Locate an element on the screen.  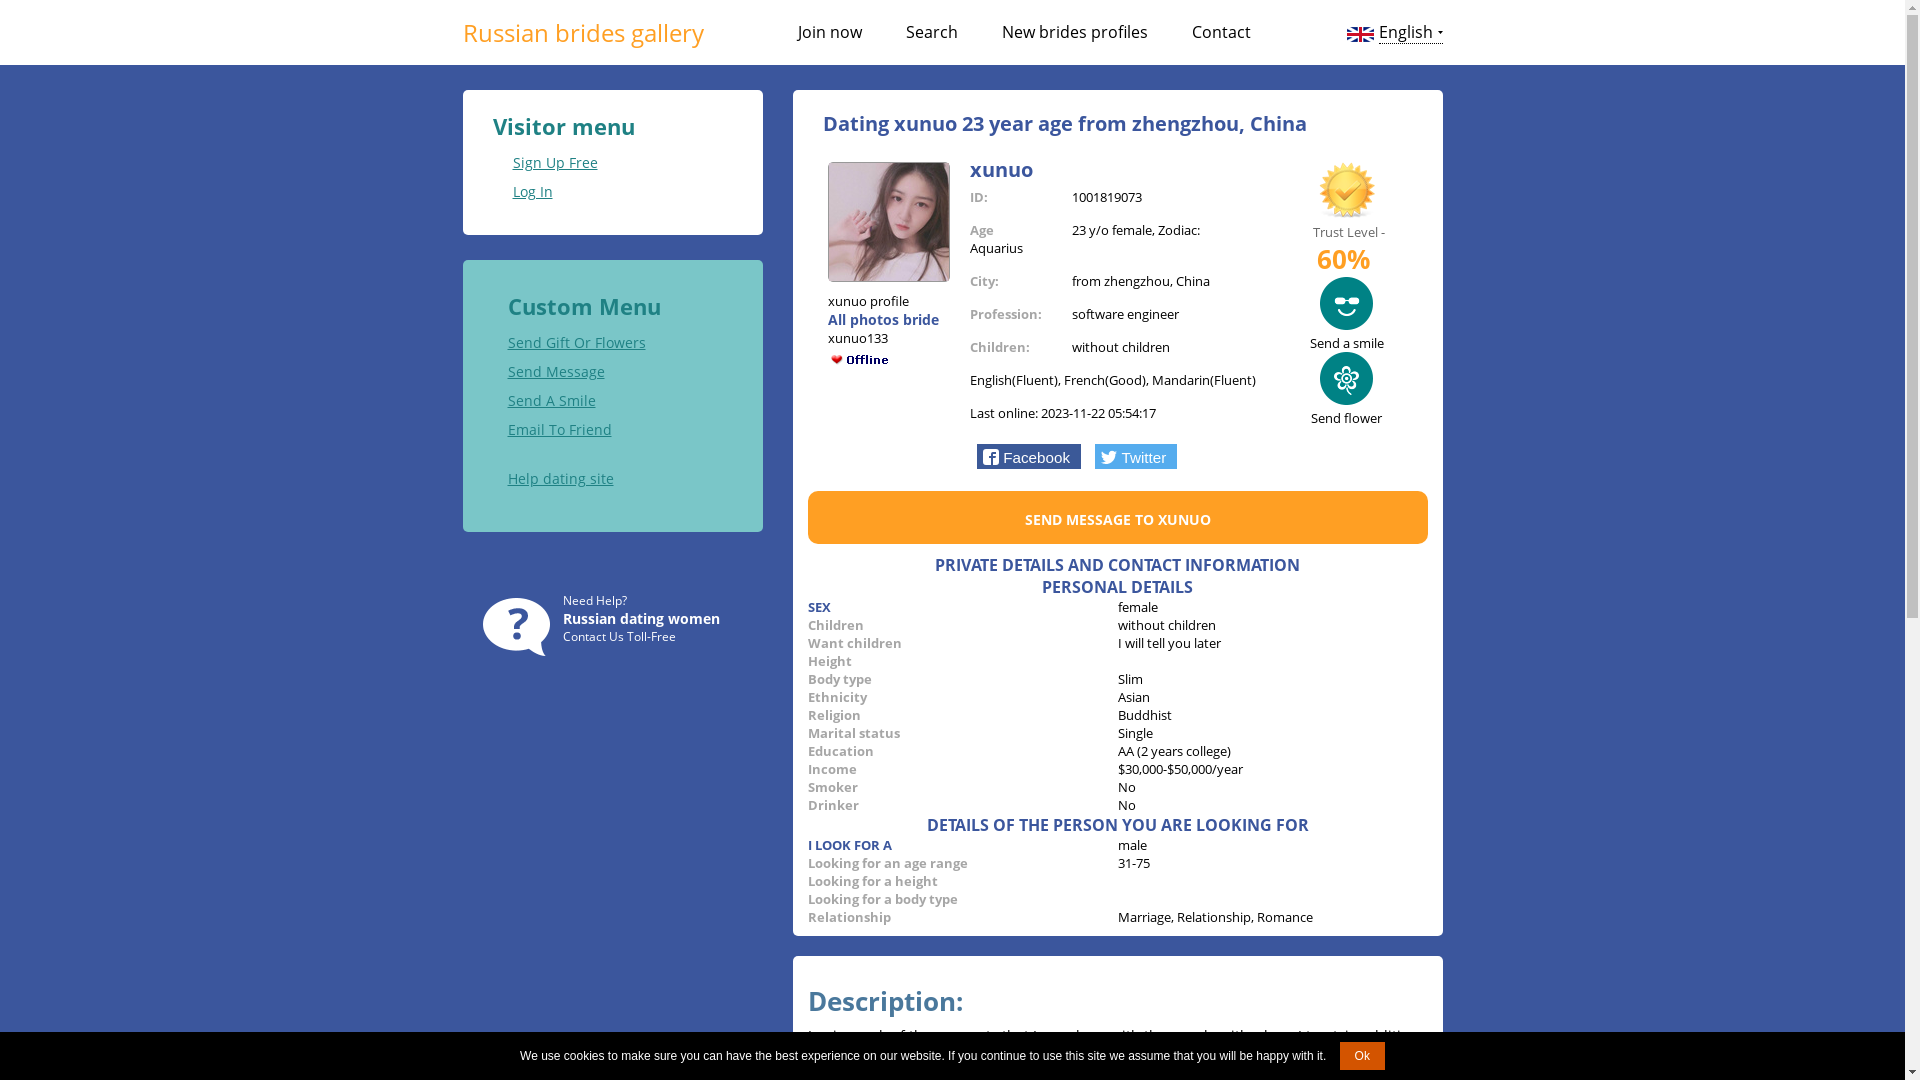
Russian dating women is located at coordinates (640, 618).